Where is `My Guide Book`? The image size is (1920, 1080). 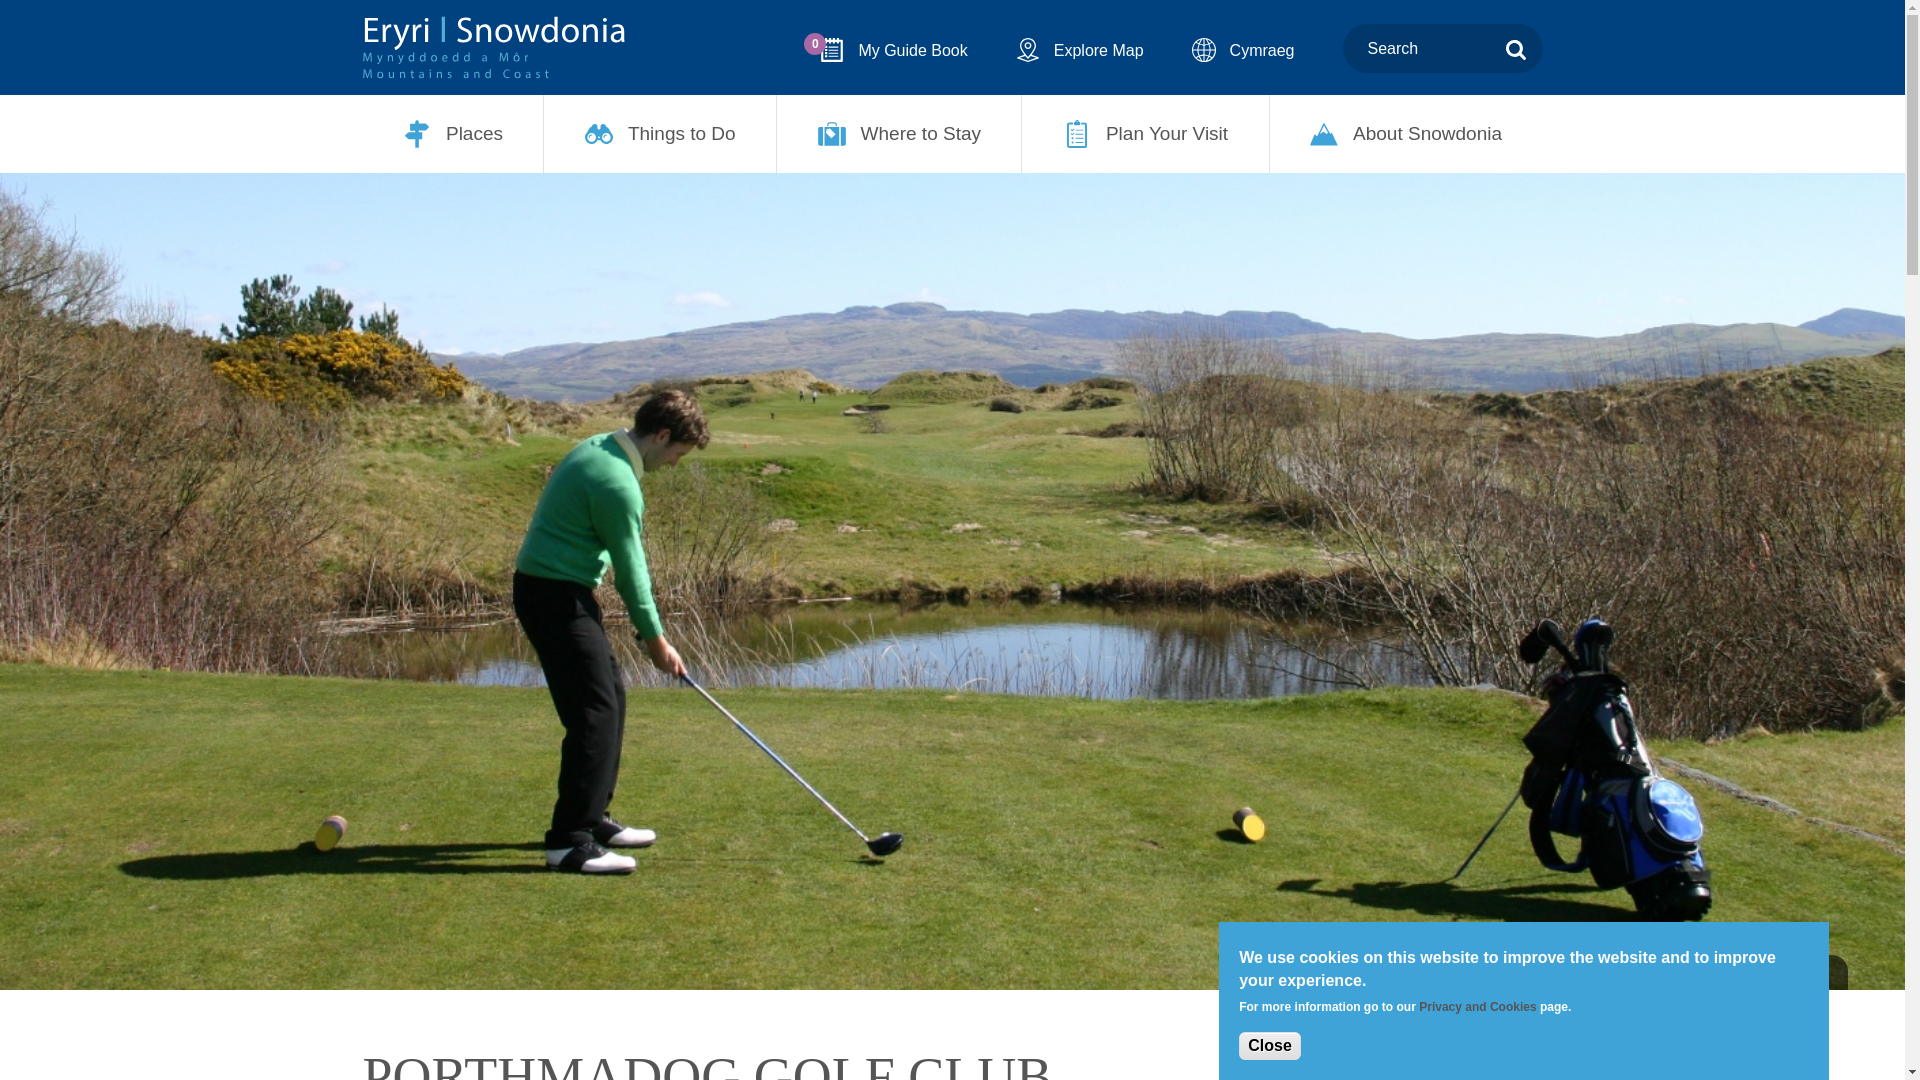
My Guide Book is located at coordinates (893, 50).